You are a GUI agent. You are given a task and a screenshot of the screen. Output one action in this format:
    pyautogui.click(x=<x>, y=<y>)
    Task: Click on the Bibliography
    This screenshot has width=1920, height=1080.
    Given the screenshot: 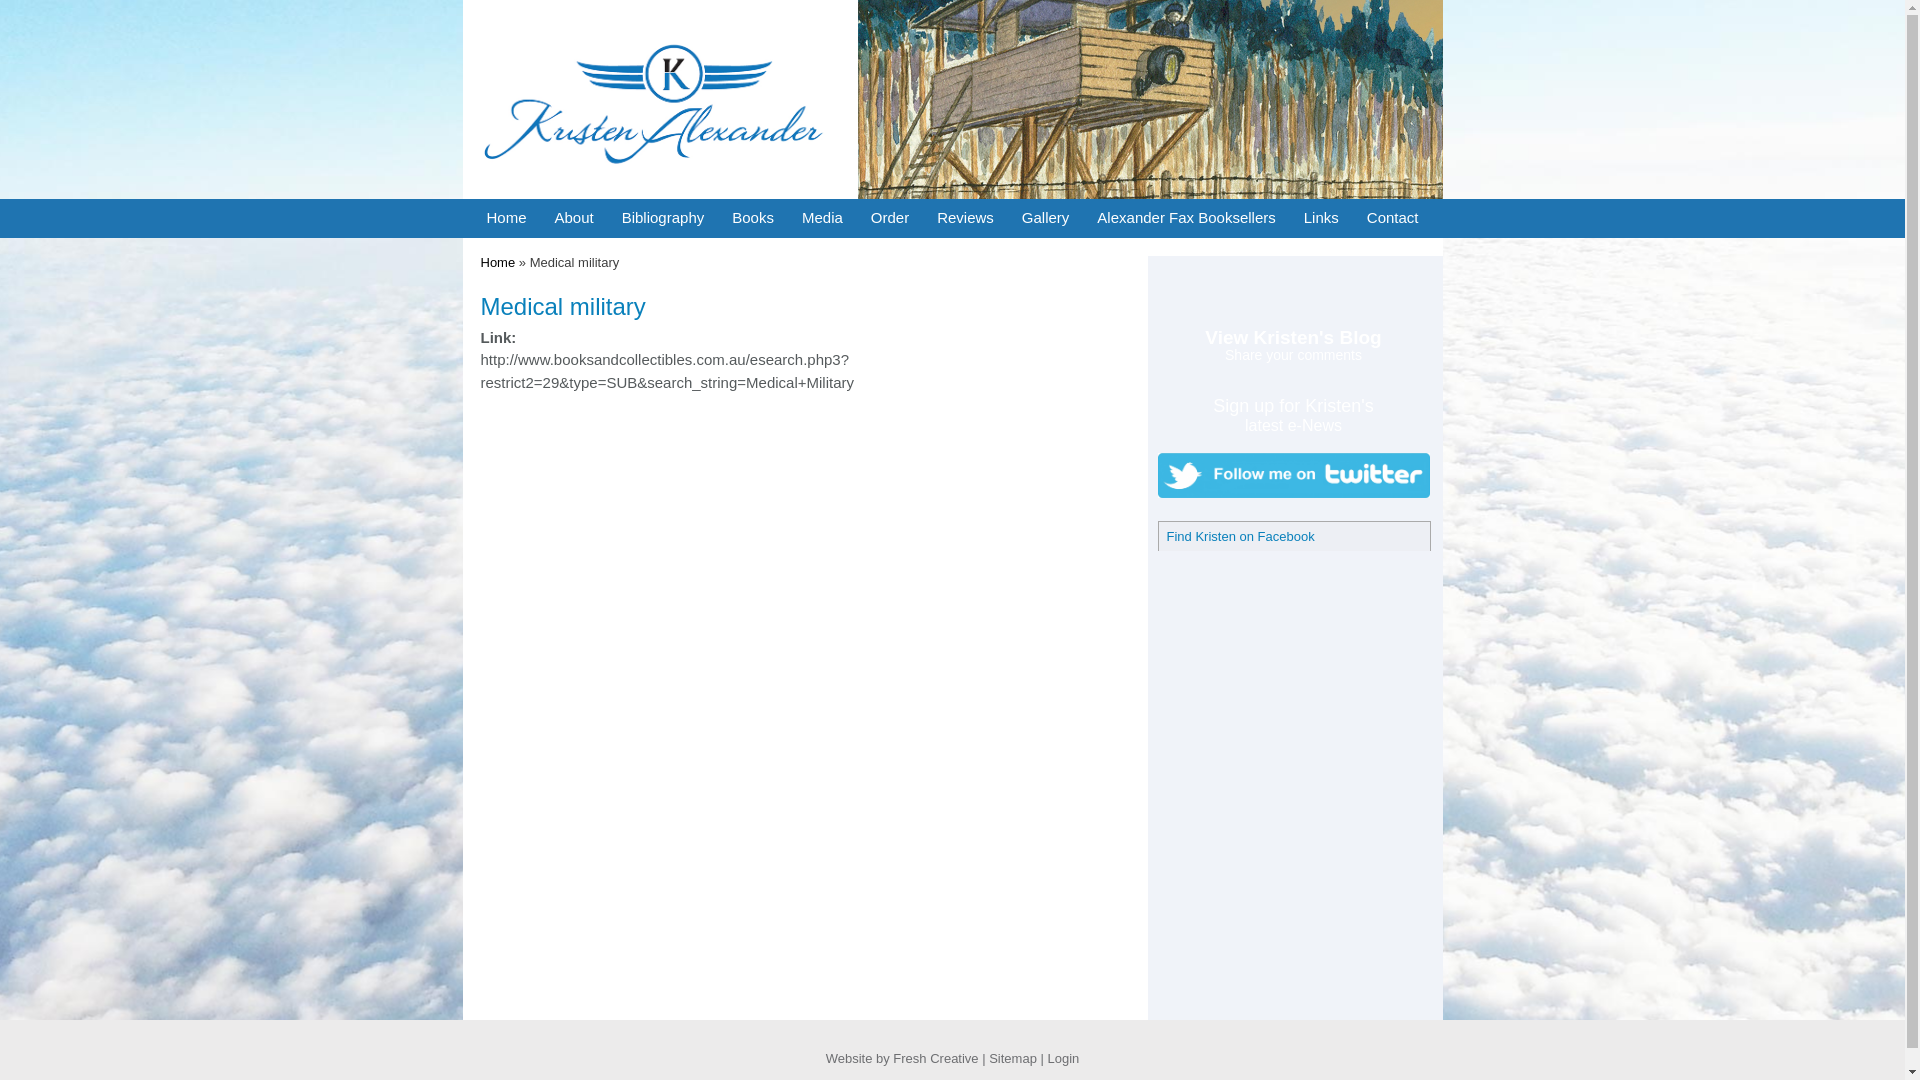 What is the action you would take?
    pyautogui.click(x=664, y=218)
    